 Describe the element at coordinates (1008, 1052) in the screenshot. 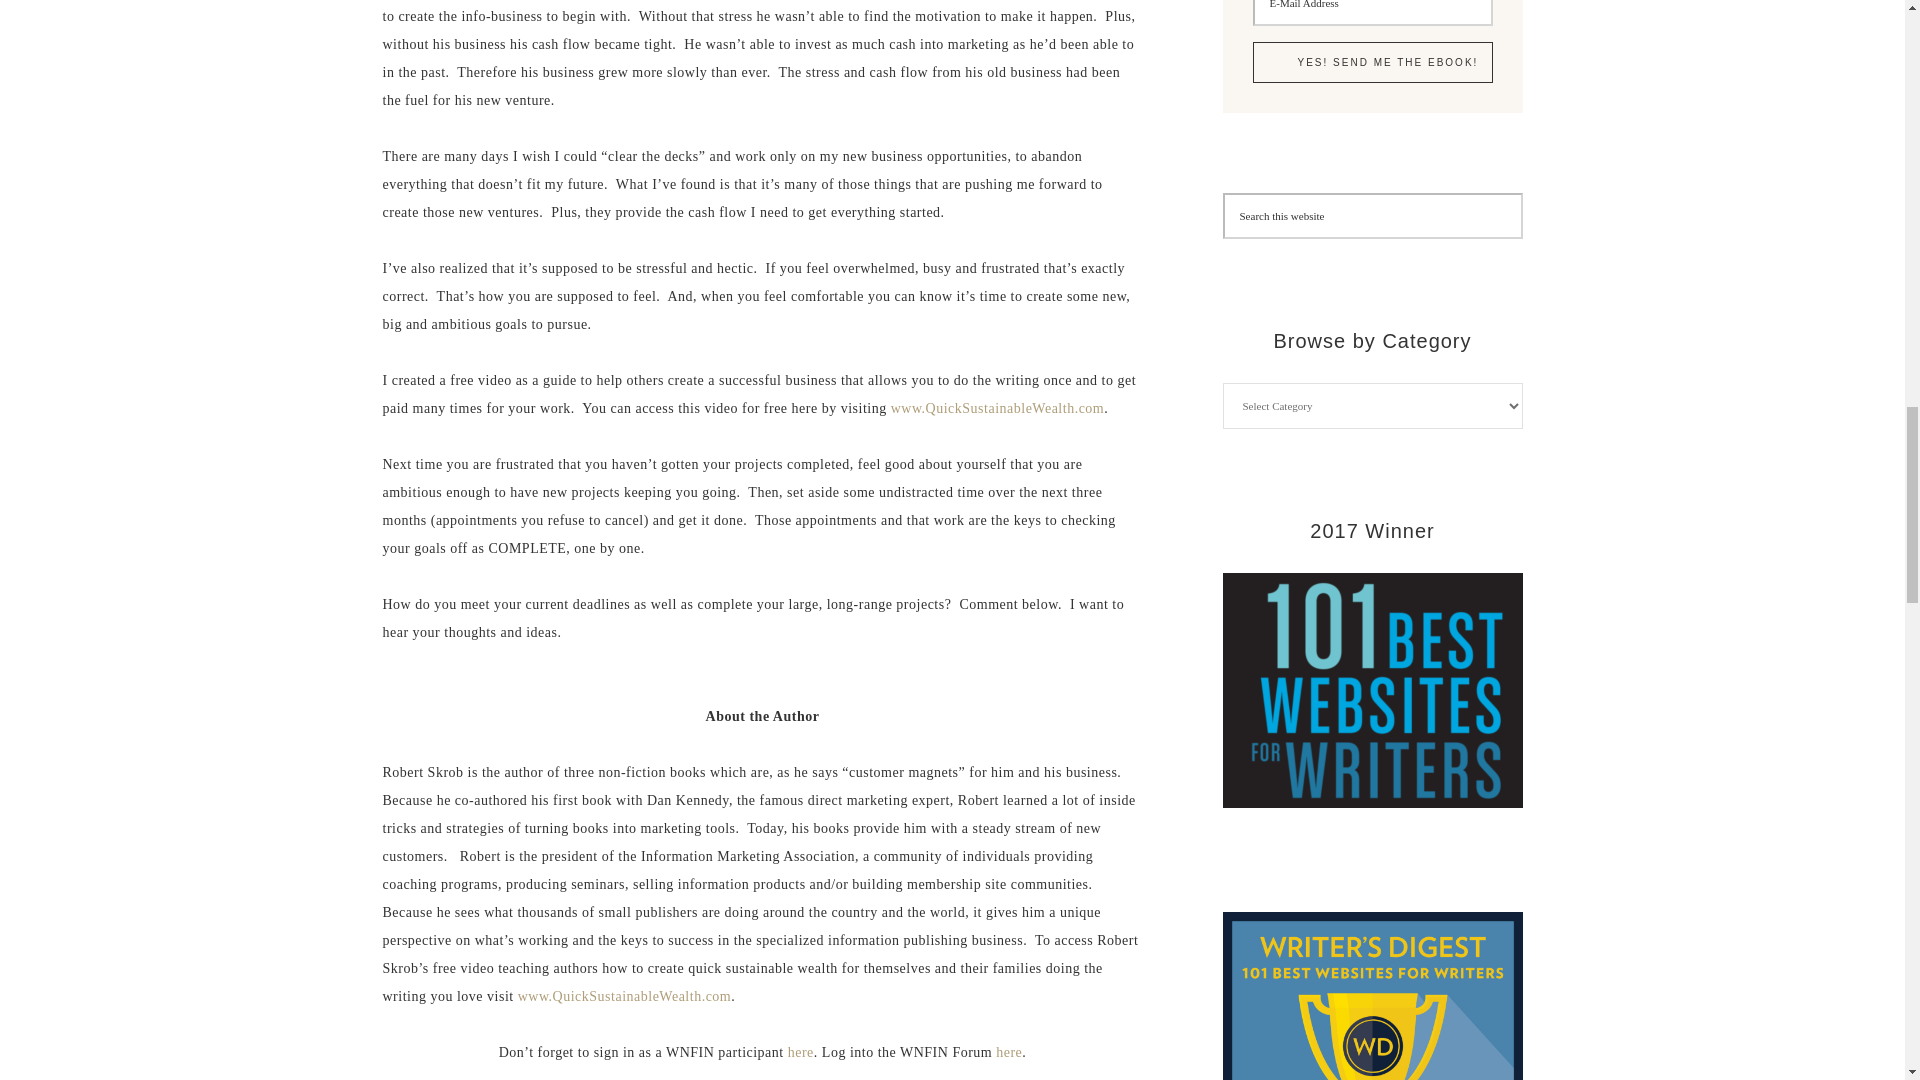

I see `here` at that location.